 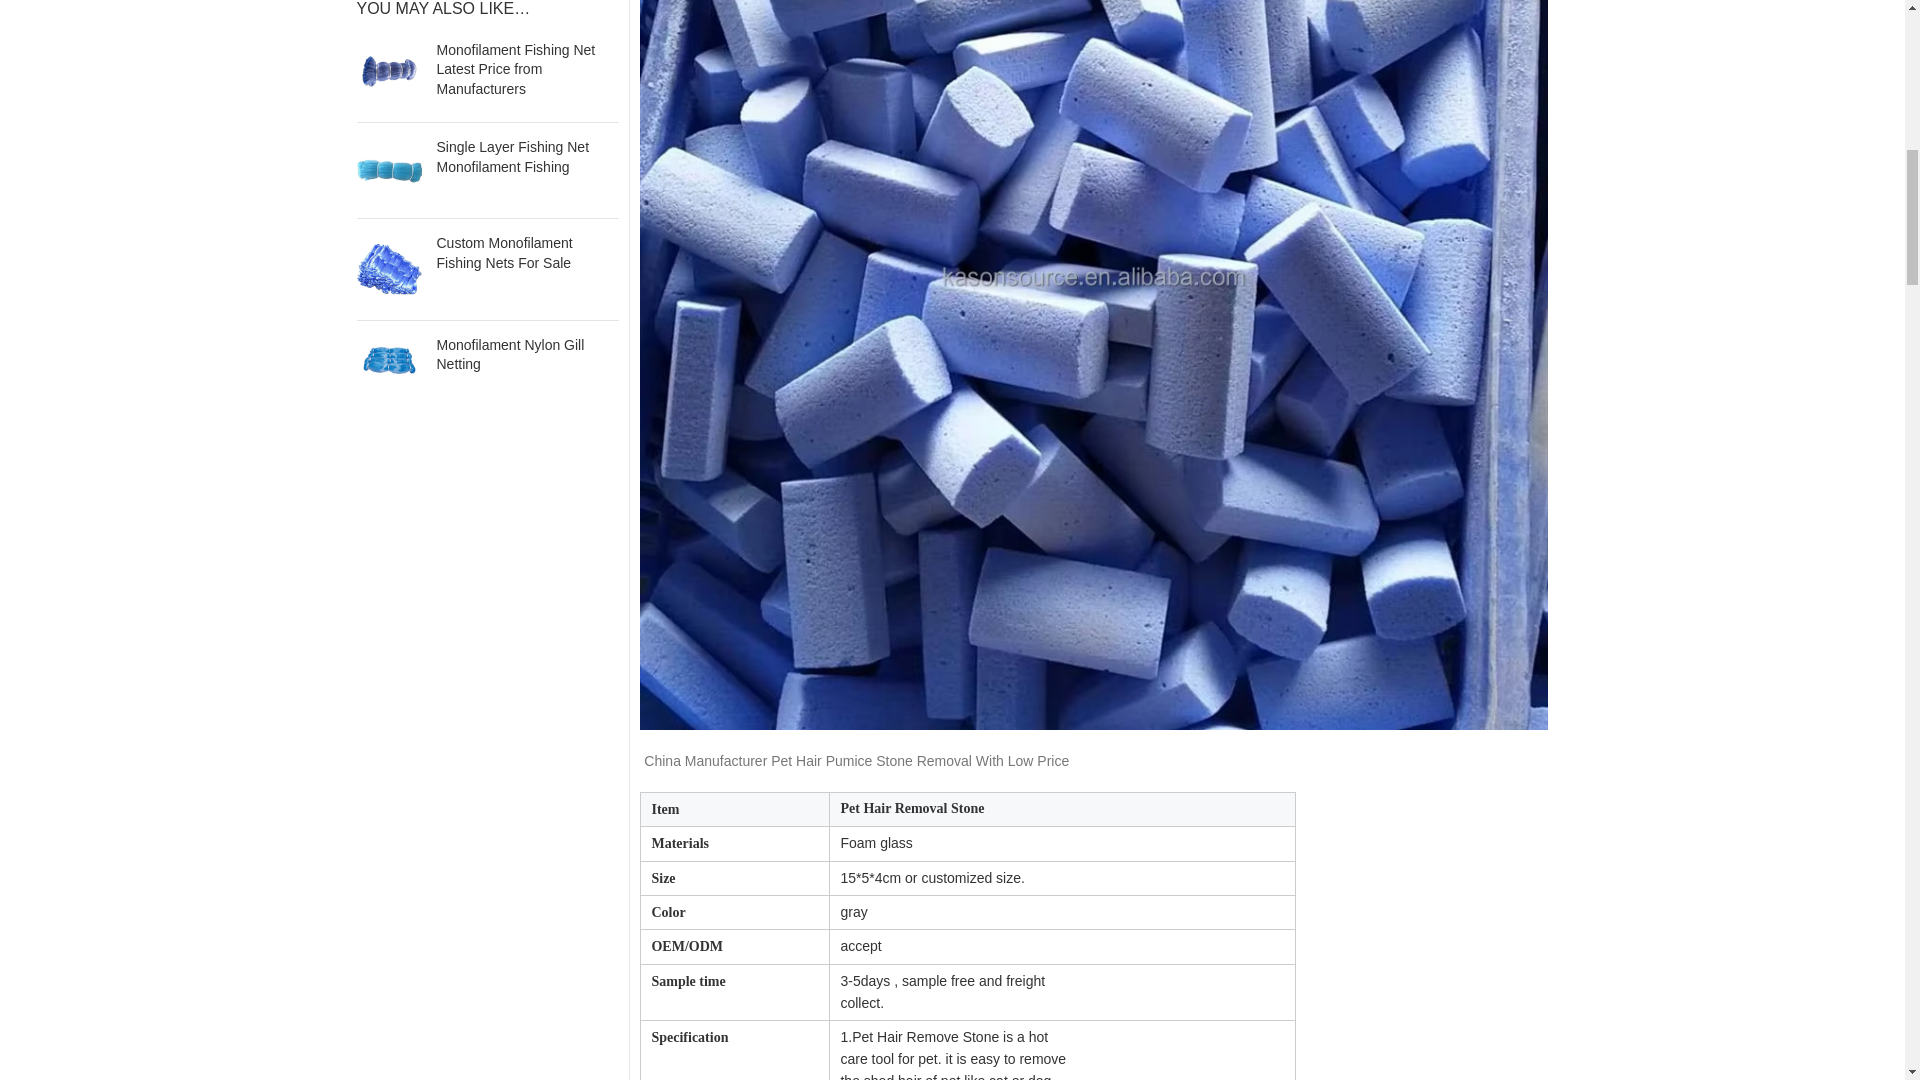 I want to click on Custom Monofilament Fishing Nets For Sale, so click(x=526, y=254).